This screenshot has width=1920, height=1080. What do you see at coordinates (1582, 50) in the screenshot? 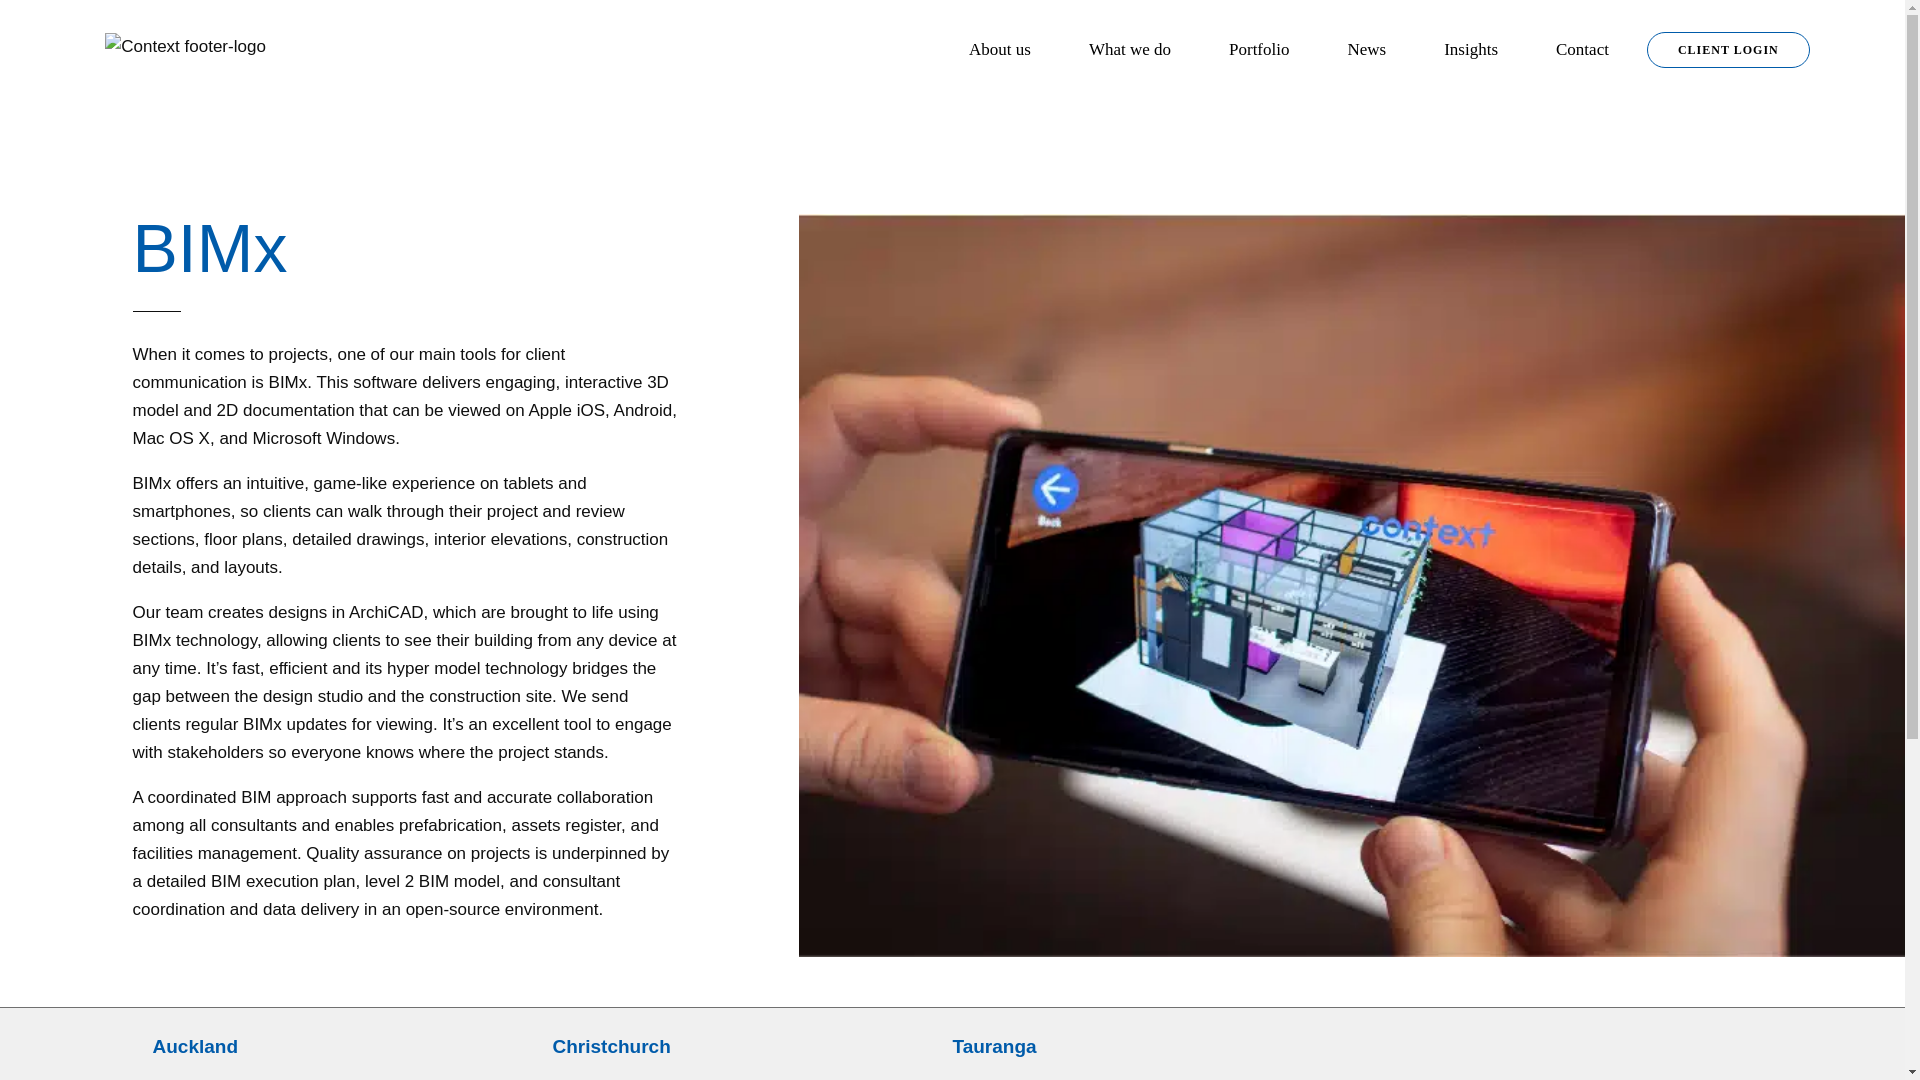
I see `Contact` at bounding box center [1582, 50].